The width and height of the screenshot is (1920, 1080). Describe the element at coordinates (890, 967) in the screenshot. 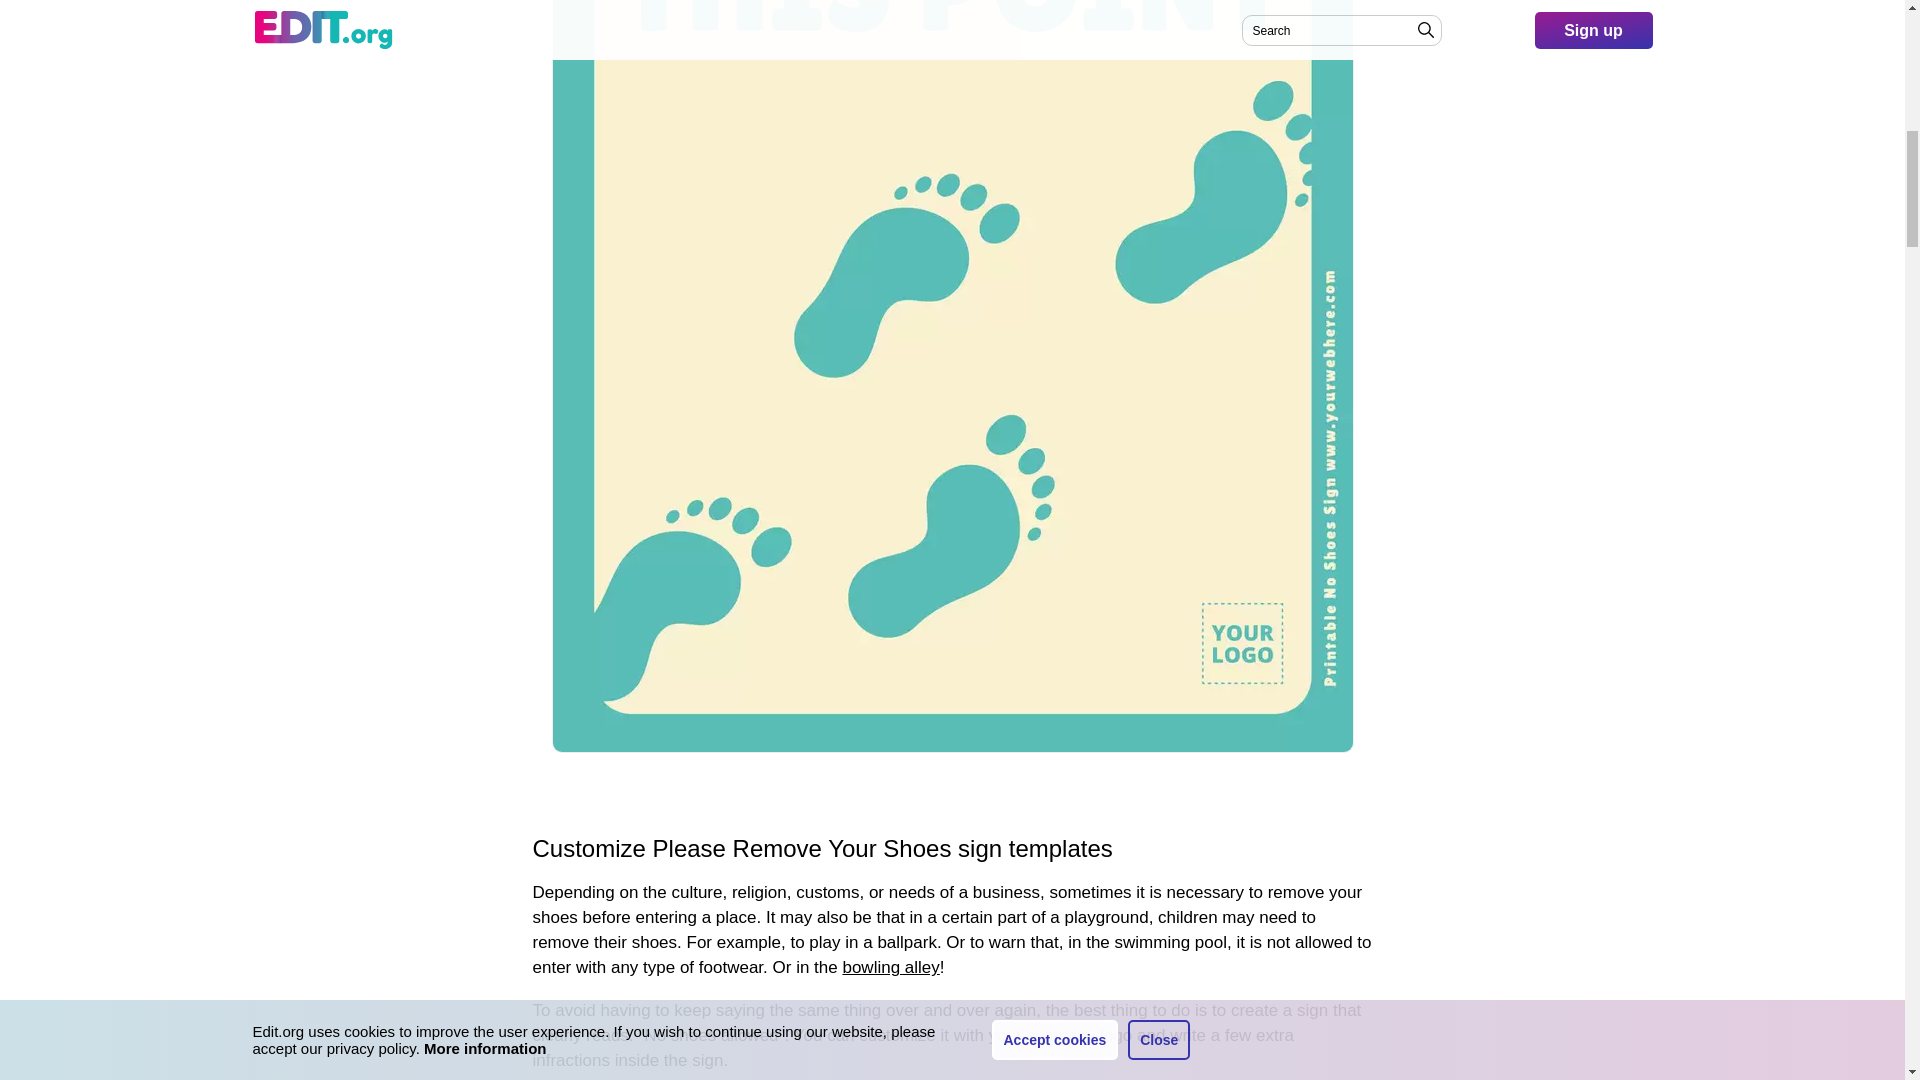

I see `bowling alley` at that location.